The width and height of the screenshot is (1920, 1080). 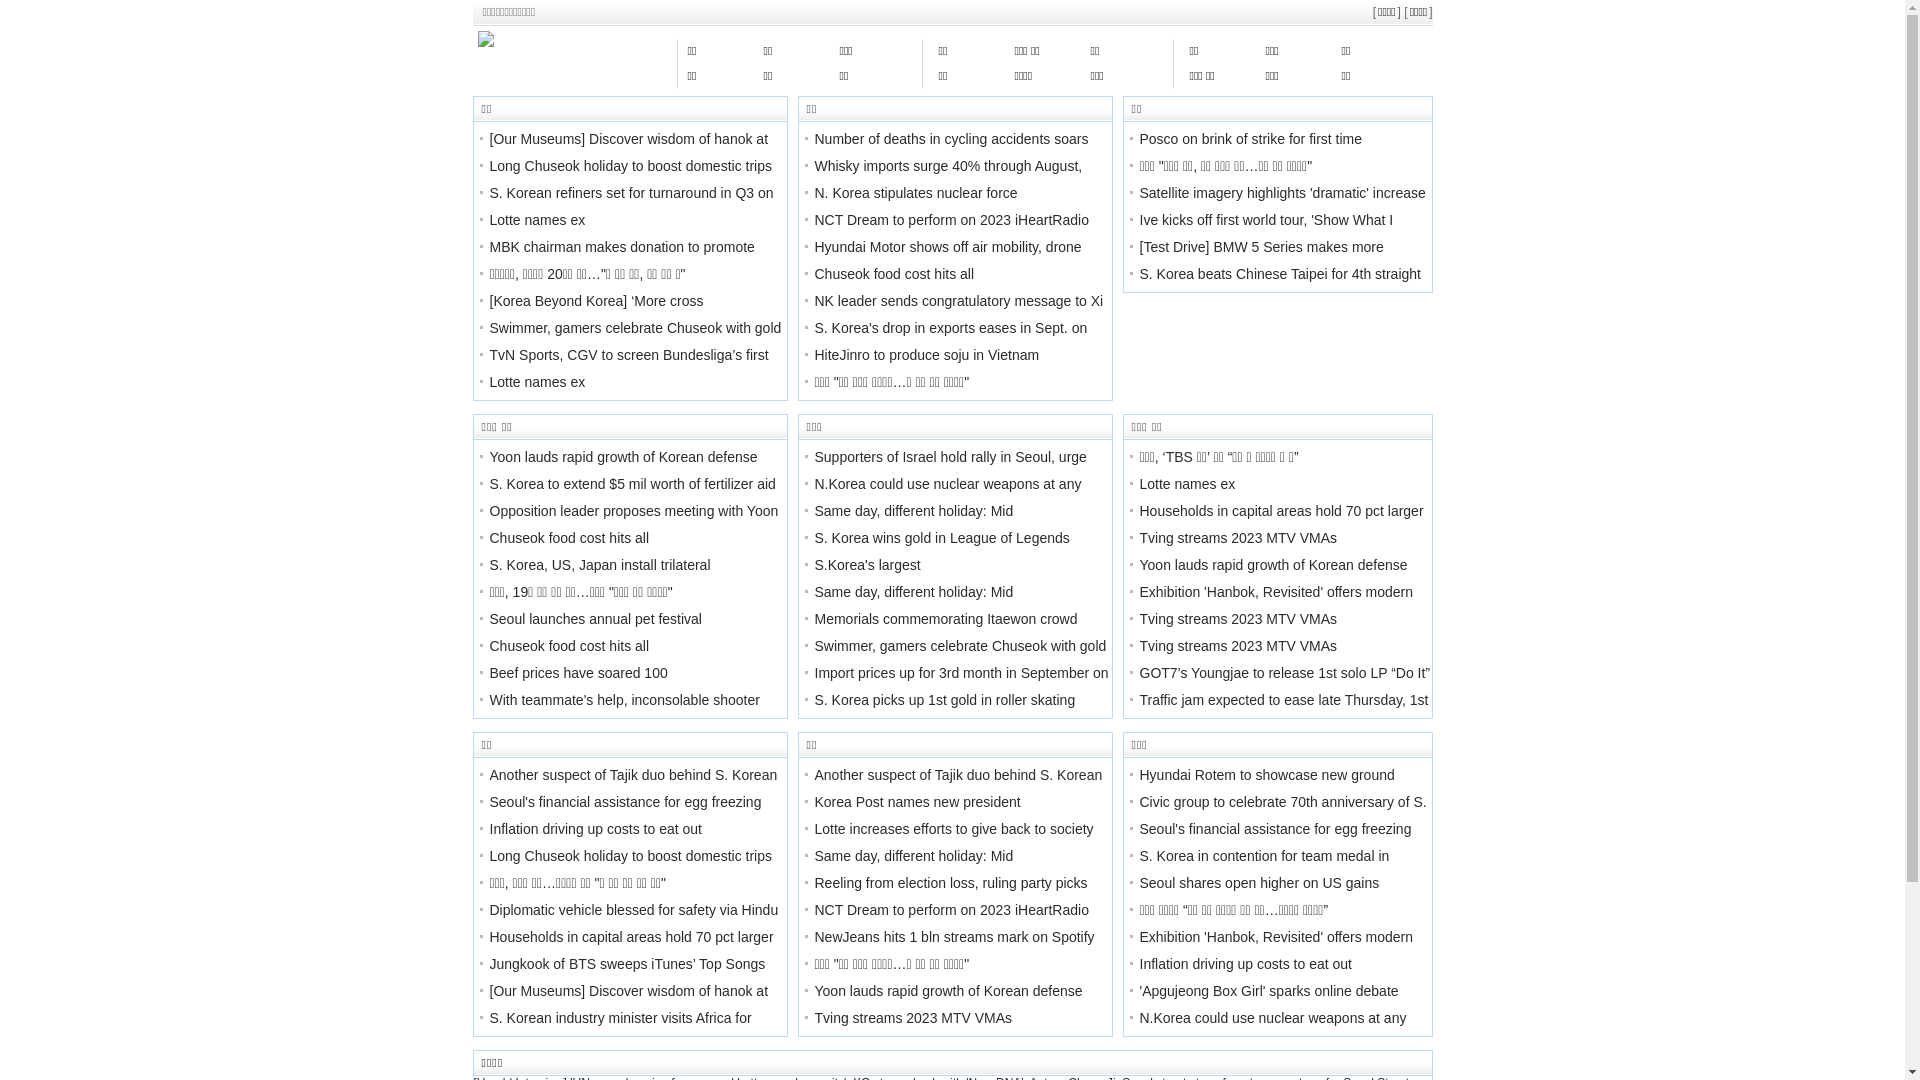 I want to click on S. Korea beats Chinese Taipei for 4th straight baseball gold, so click(x=1280, y=288).